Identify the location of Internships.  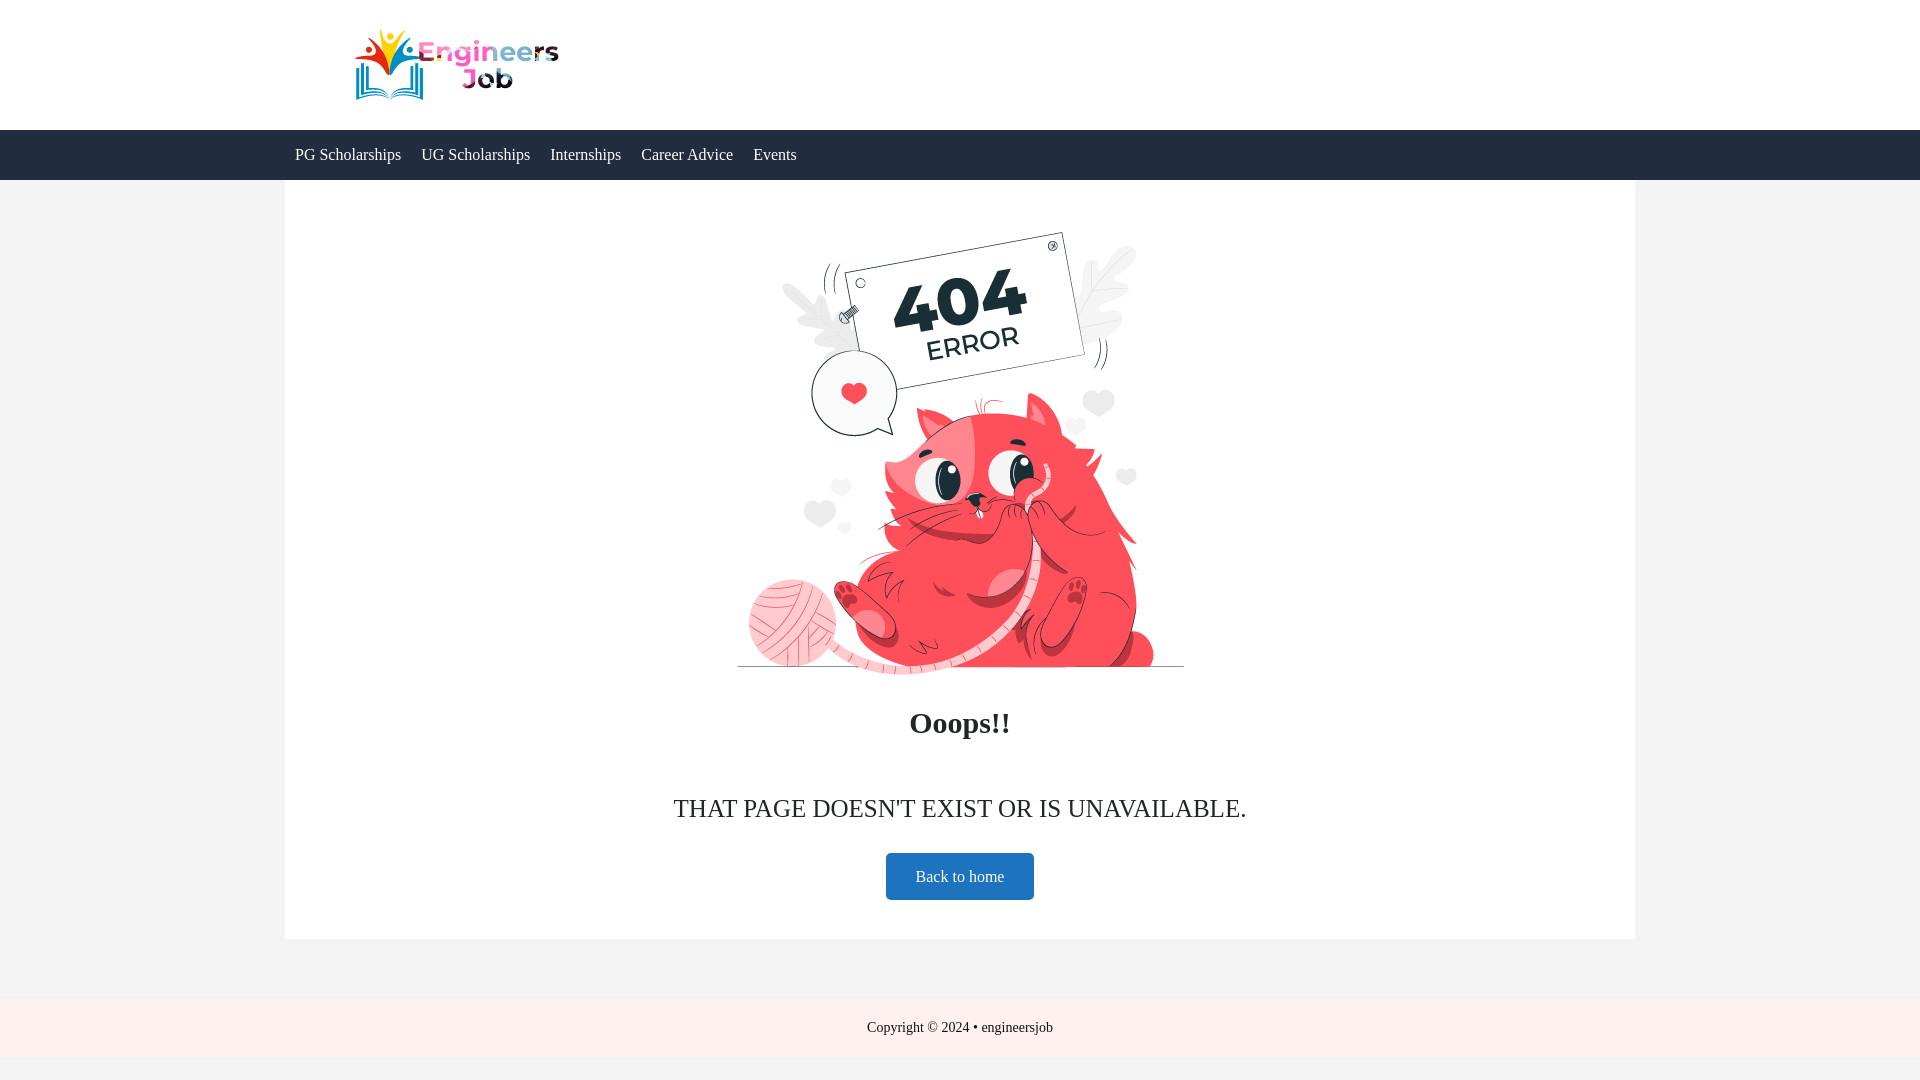
(585, 154).